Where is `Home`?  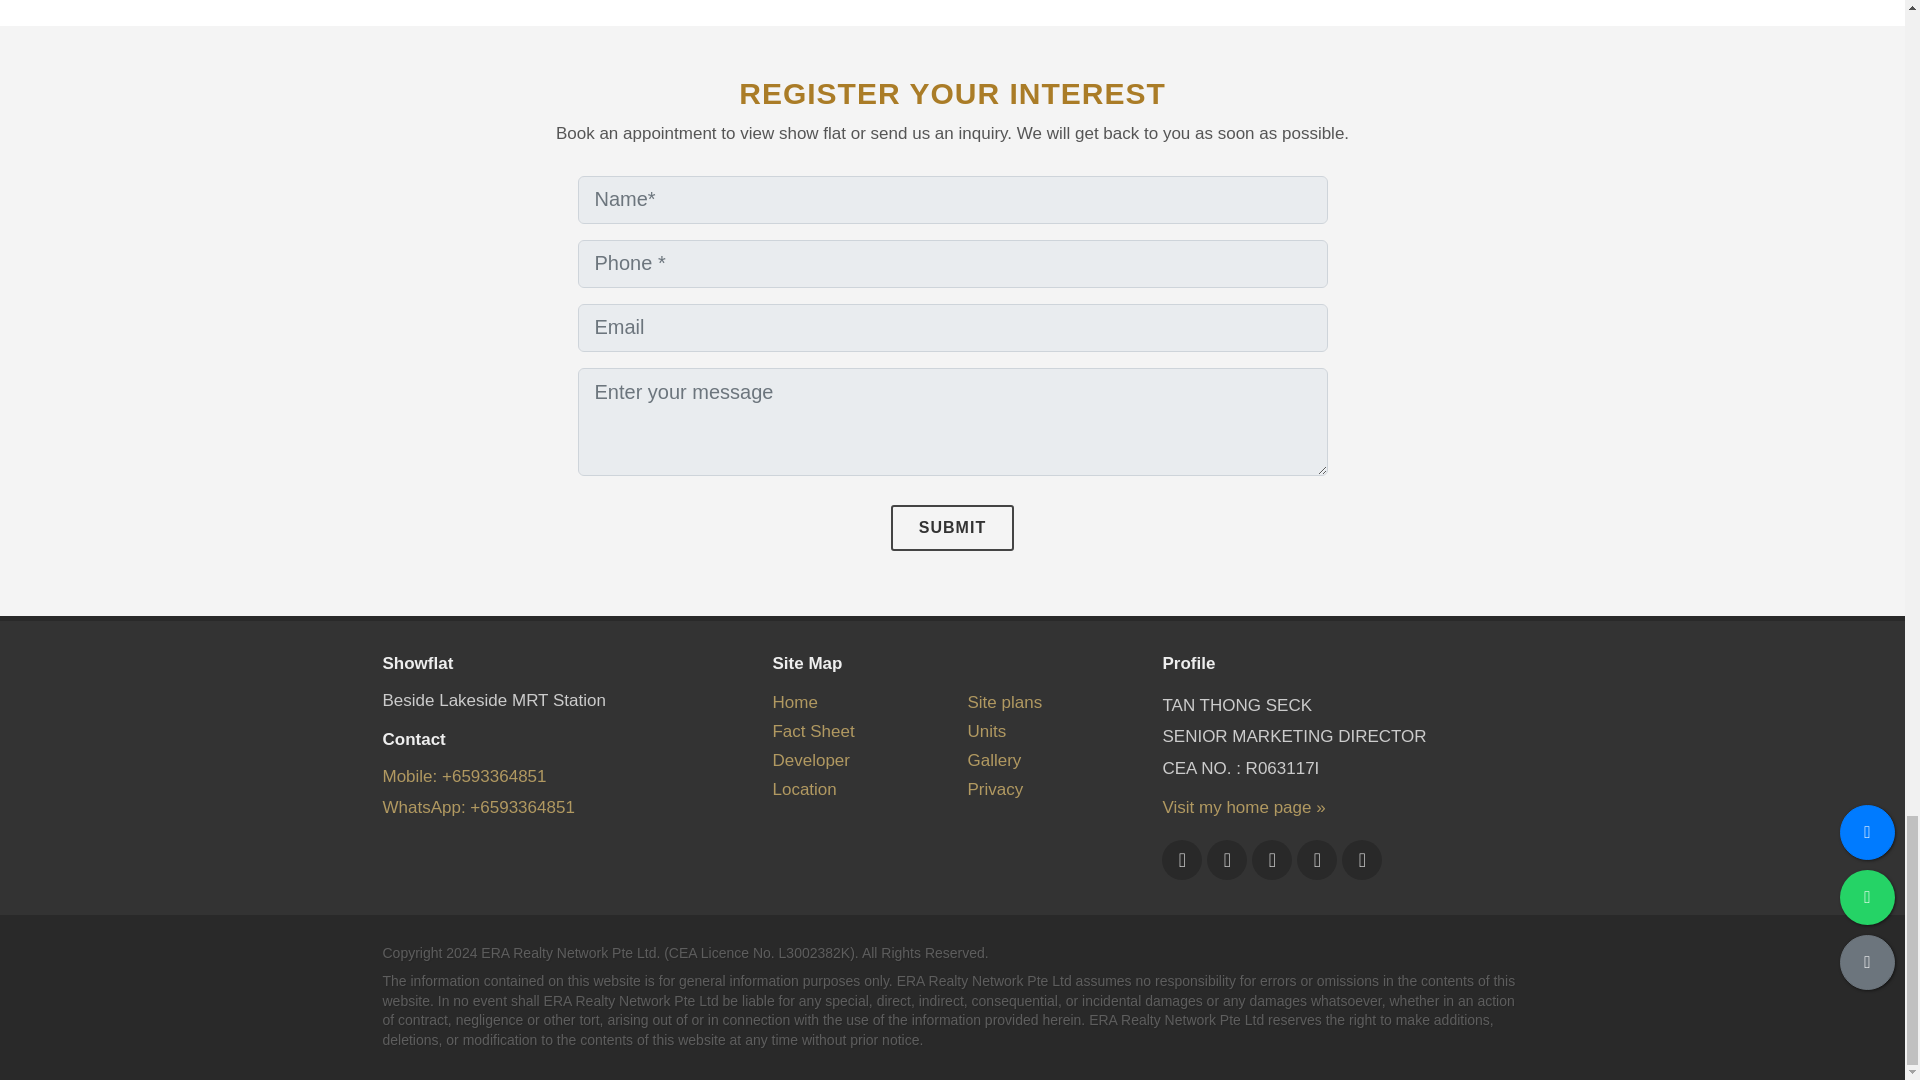 Home is located at coordinates (794, 702).